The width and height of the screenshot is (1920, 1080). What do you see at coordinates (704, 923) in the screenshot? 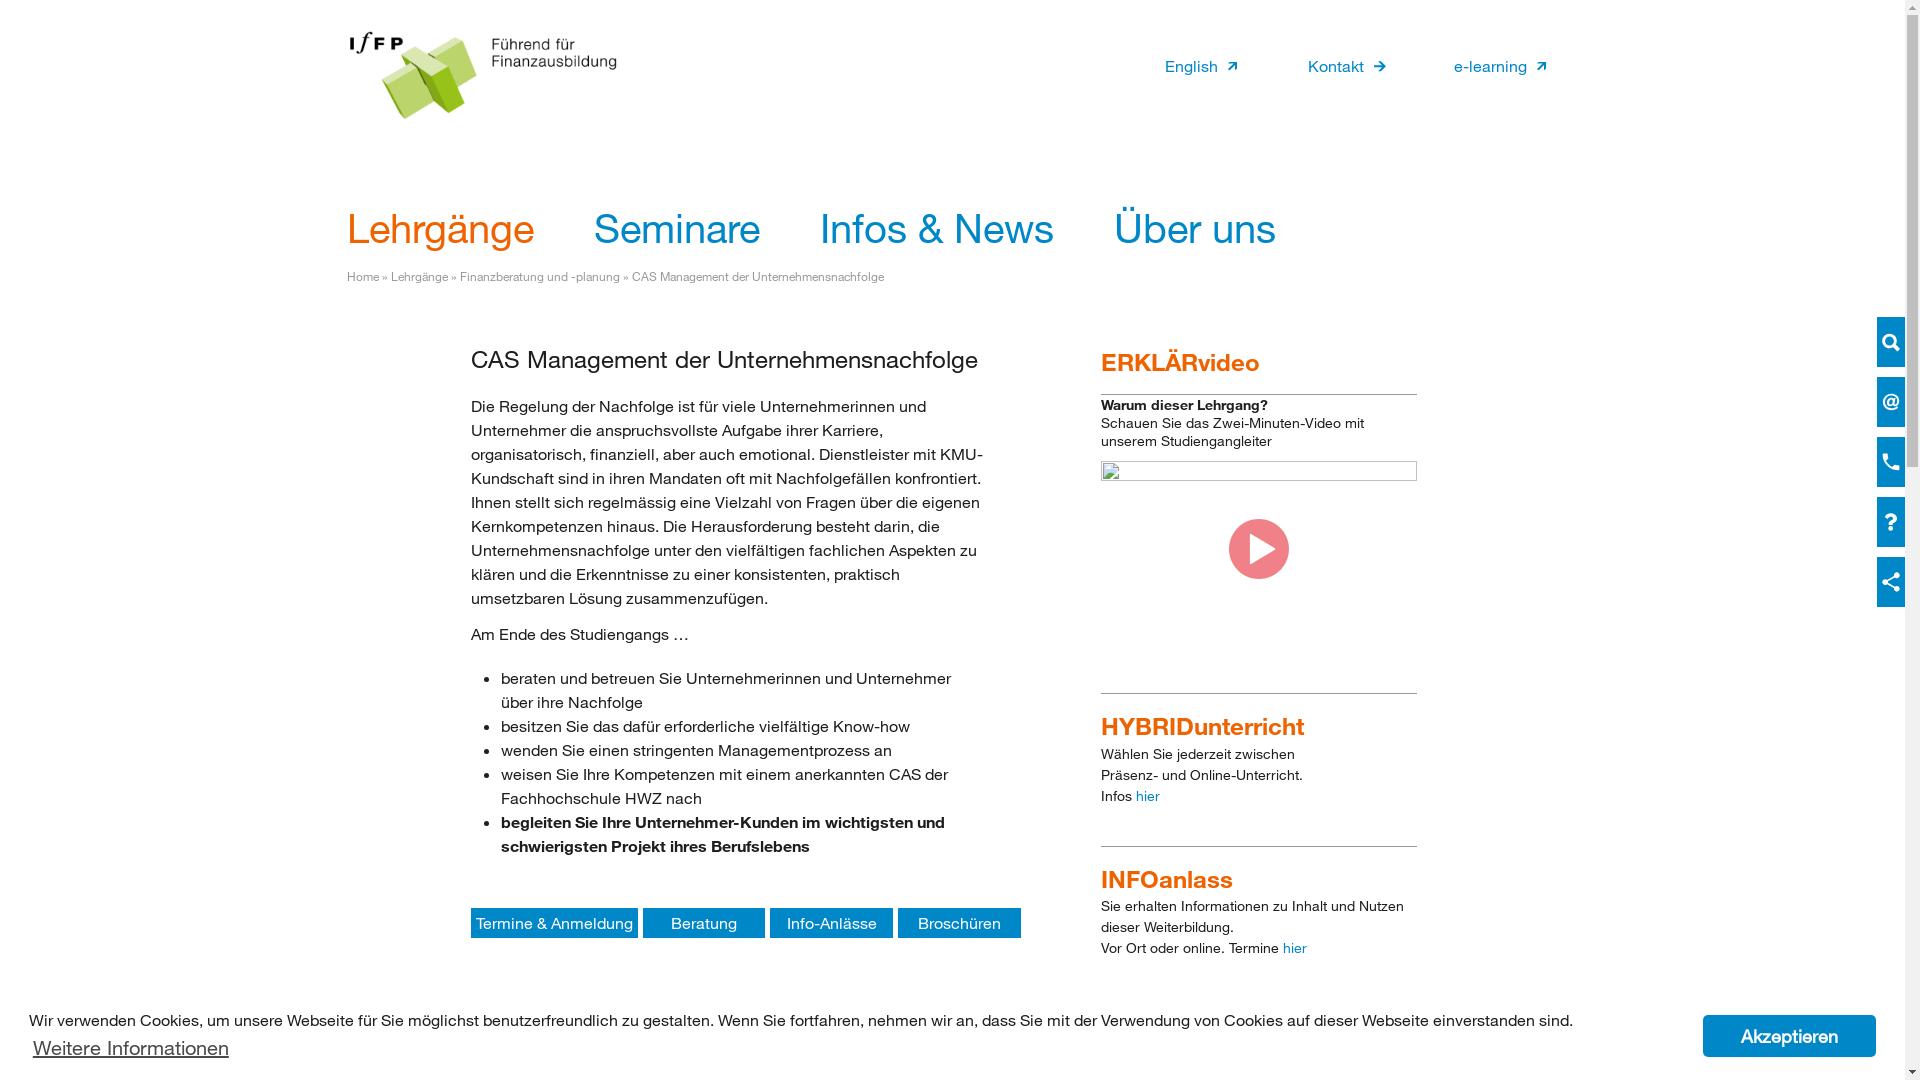
I see `Beratung` at bounding box center [704, 923].